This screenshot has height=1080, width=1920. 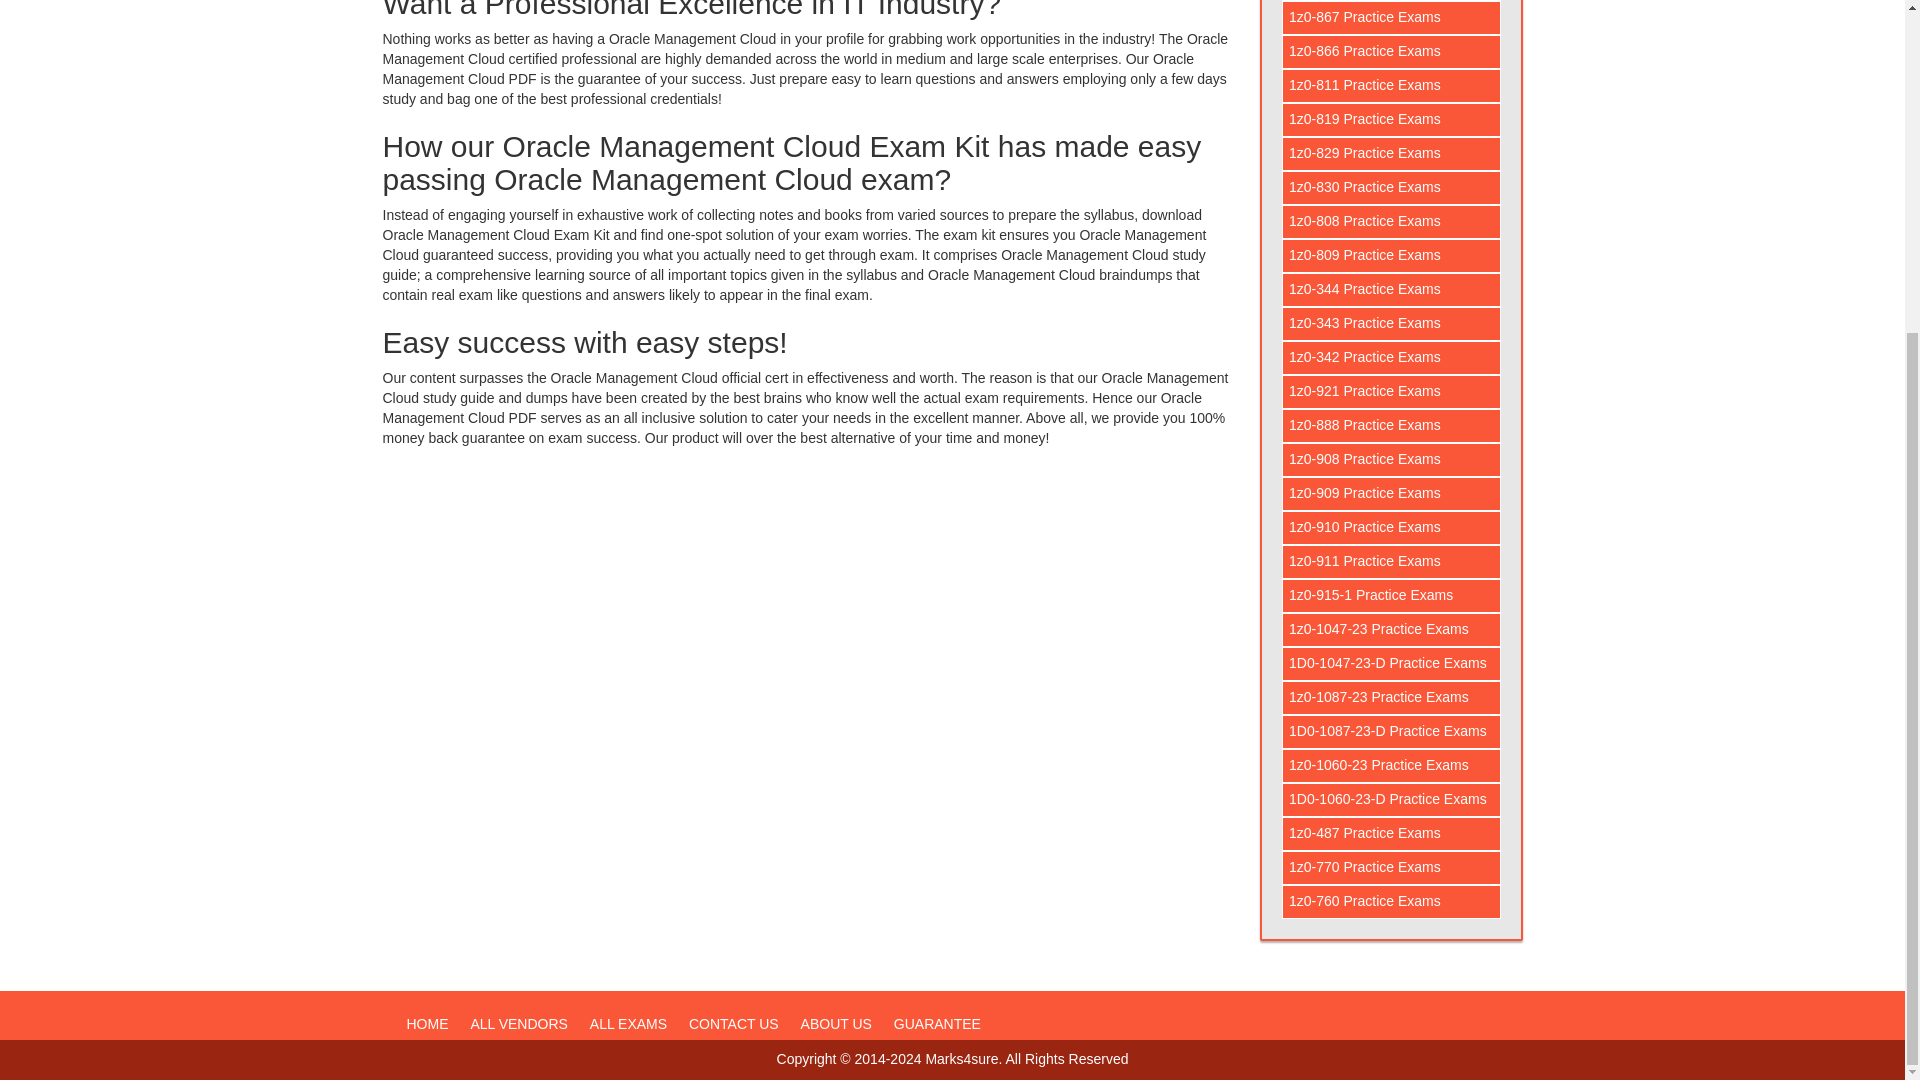 What do you see at coordinates (1392, 188) in the screenshot?
I see `1z0-830 Practice Exams` at bounding box center [1392, 188].